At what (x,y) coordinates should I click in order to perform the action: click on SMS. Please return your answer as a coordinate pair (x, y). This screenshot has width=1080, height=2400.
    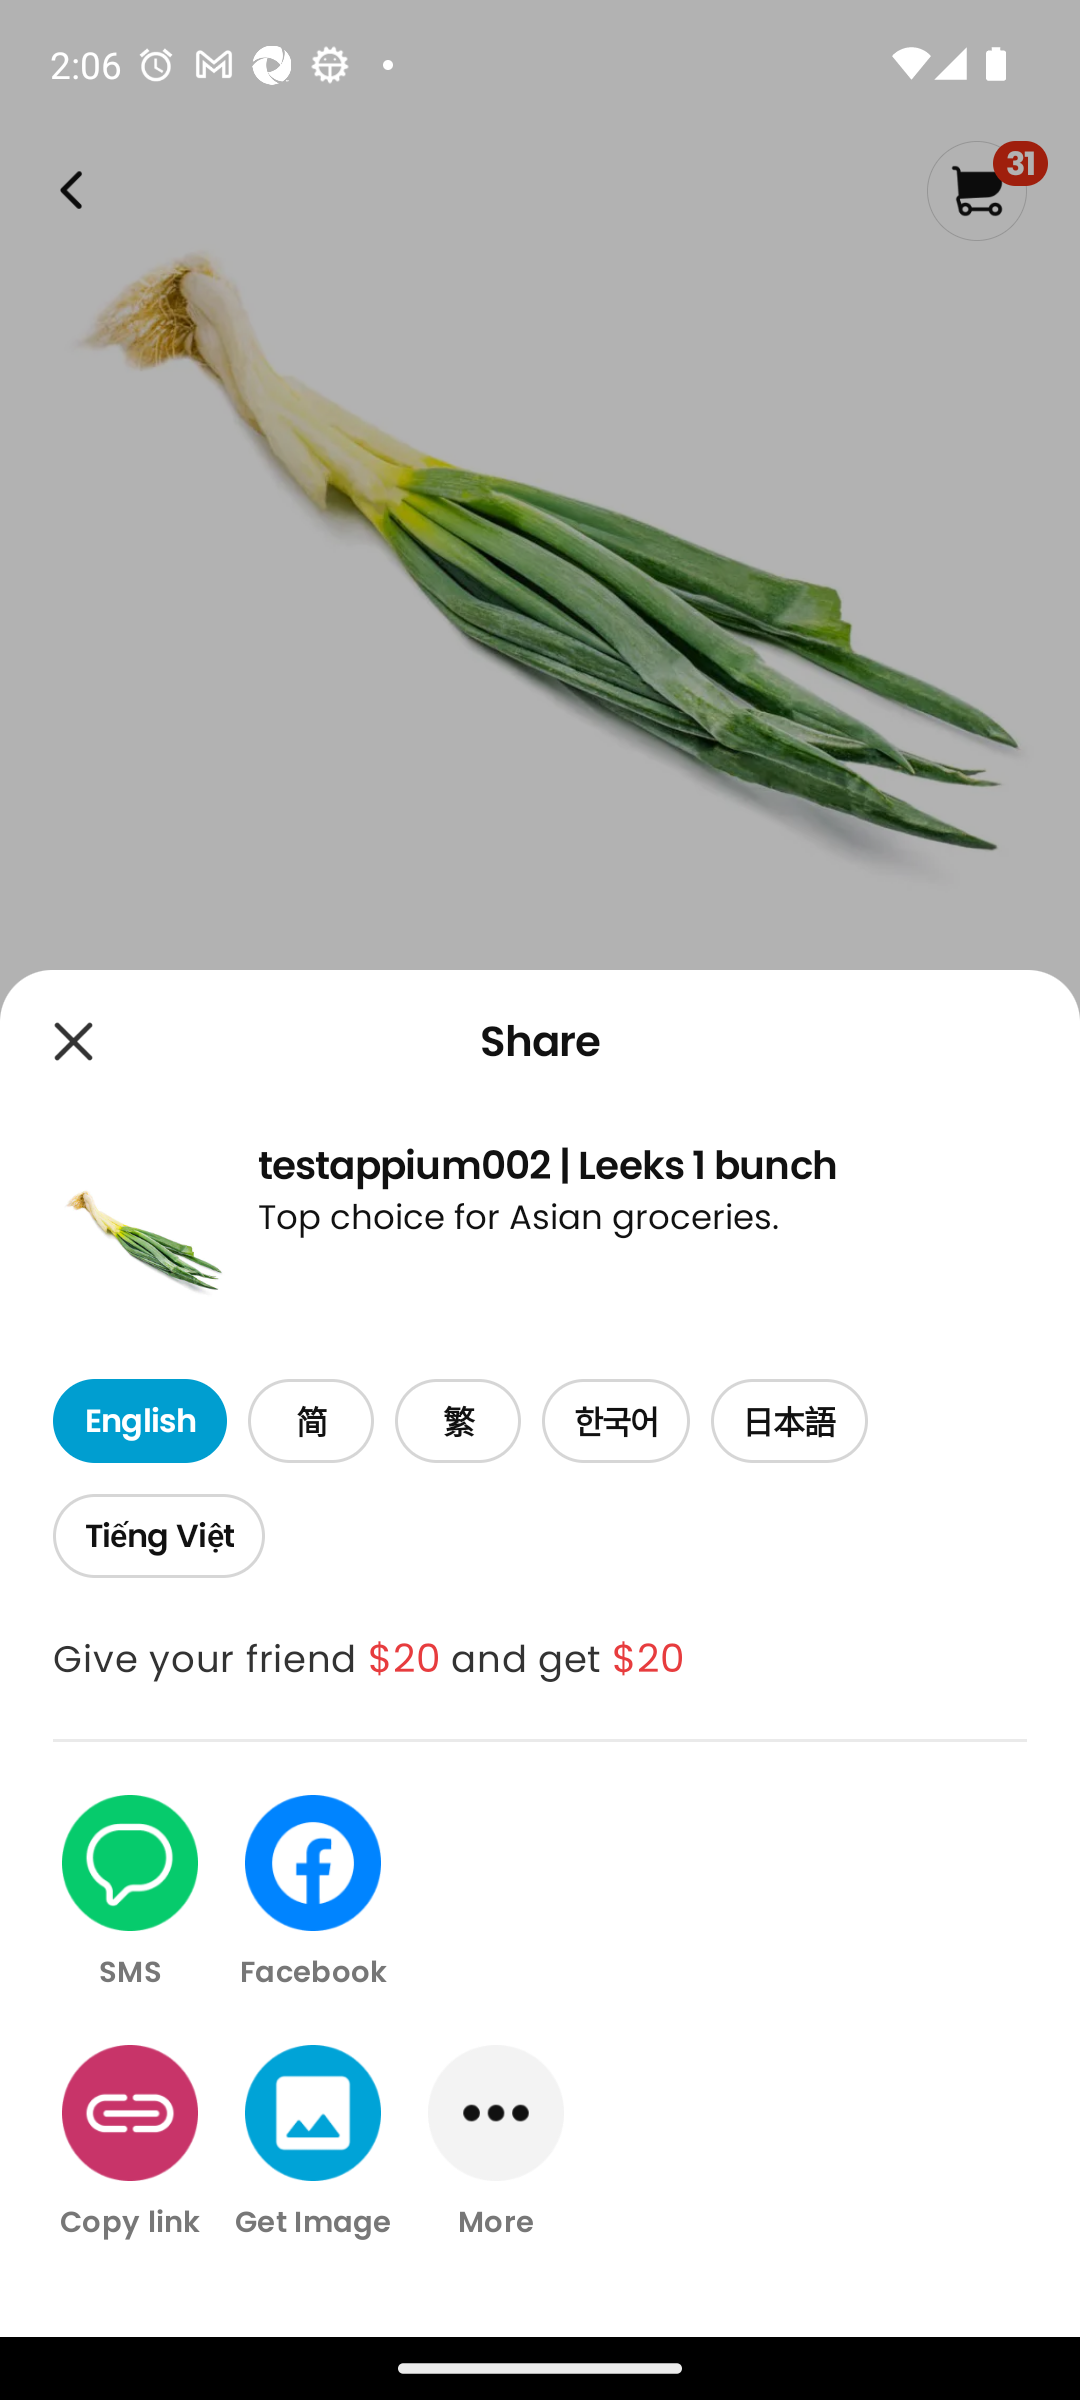
    Looking at the image, I should click on (130, 1894).